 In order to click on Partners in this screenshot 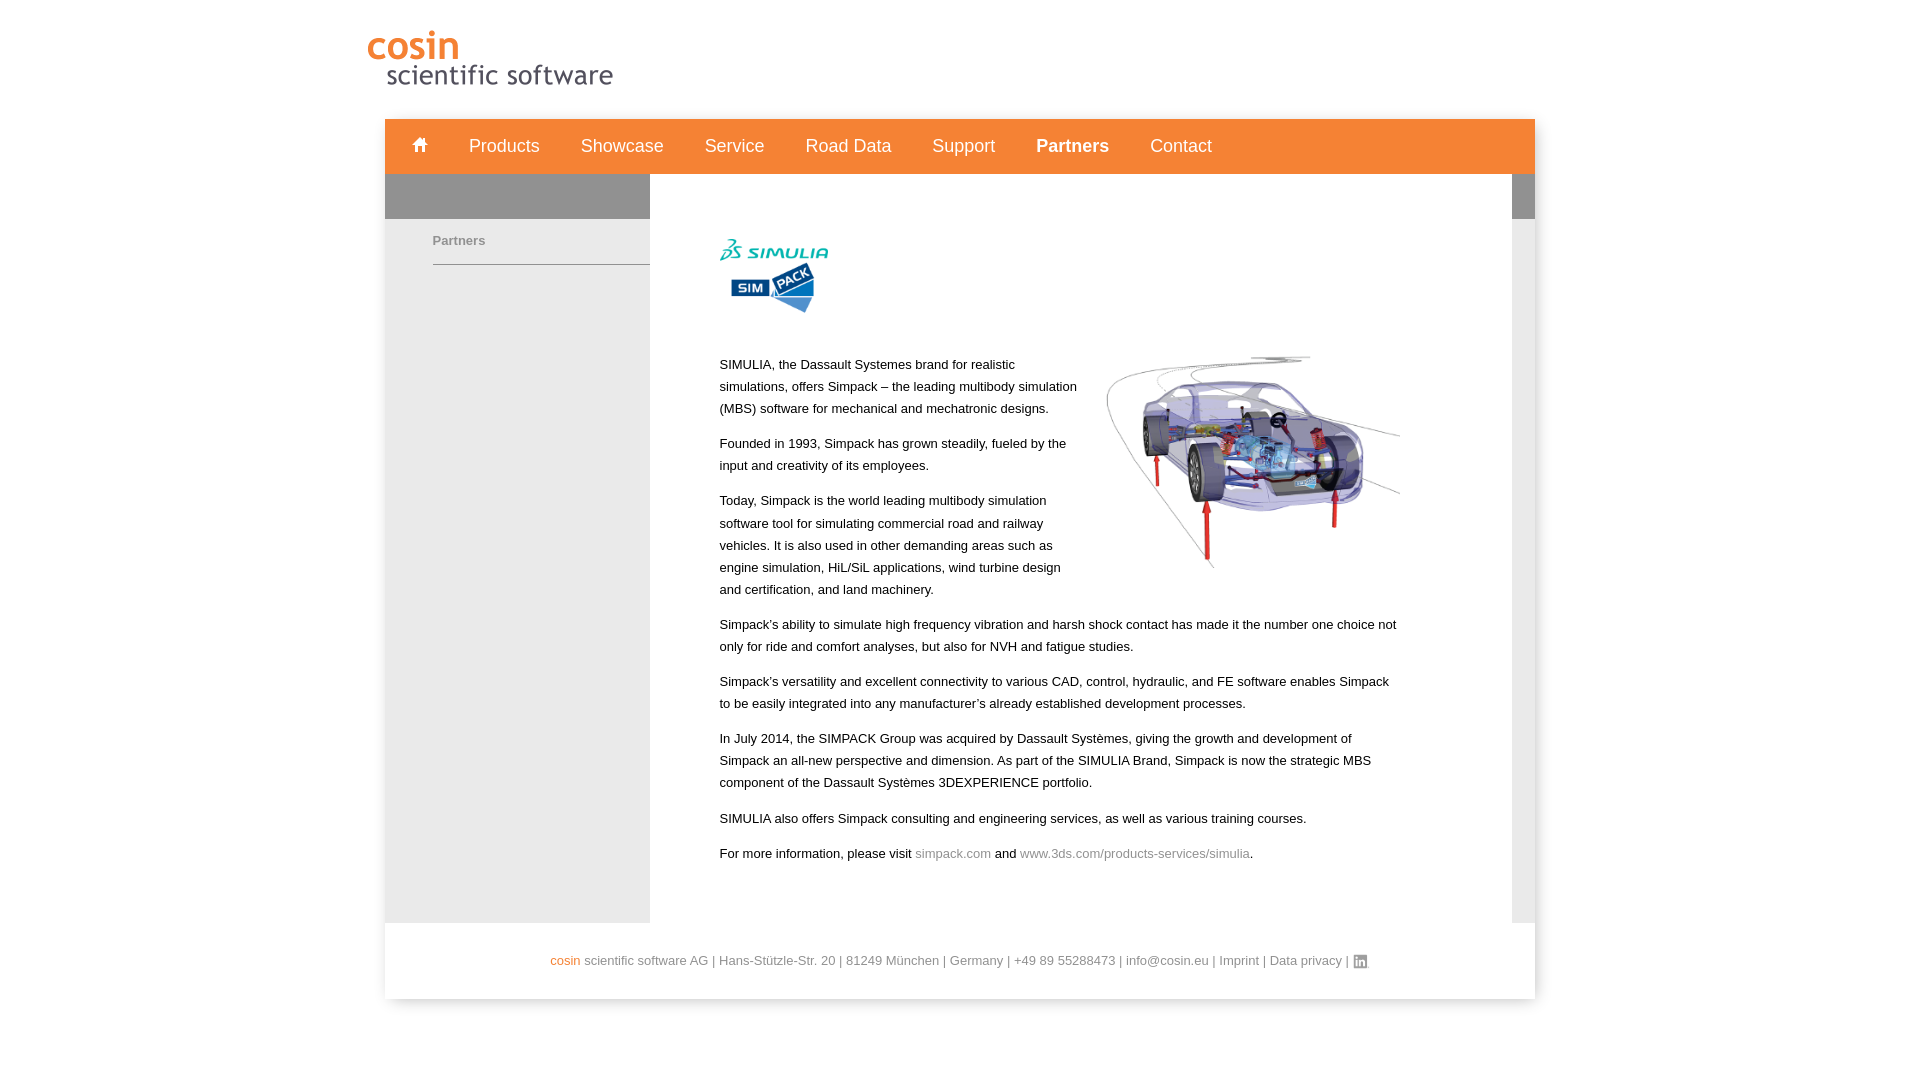, I will do `click(1072, 146)`.